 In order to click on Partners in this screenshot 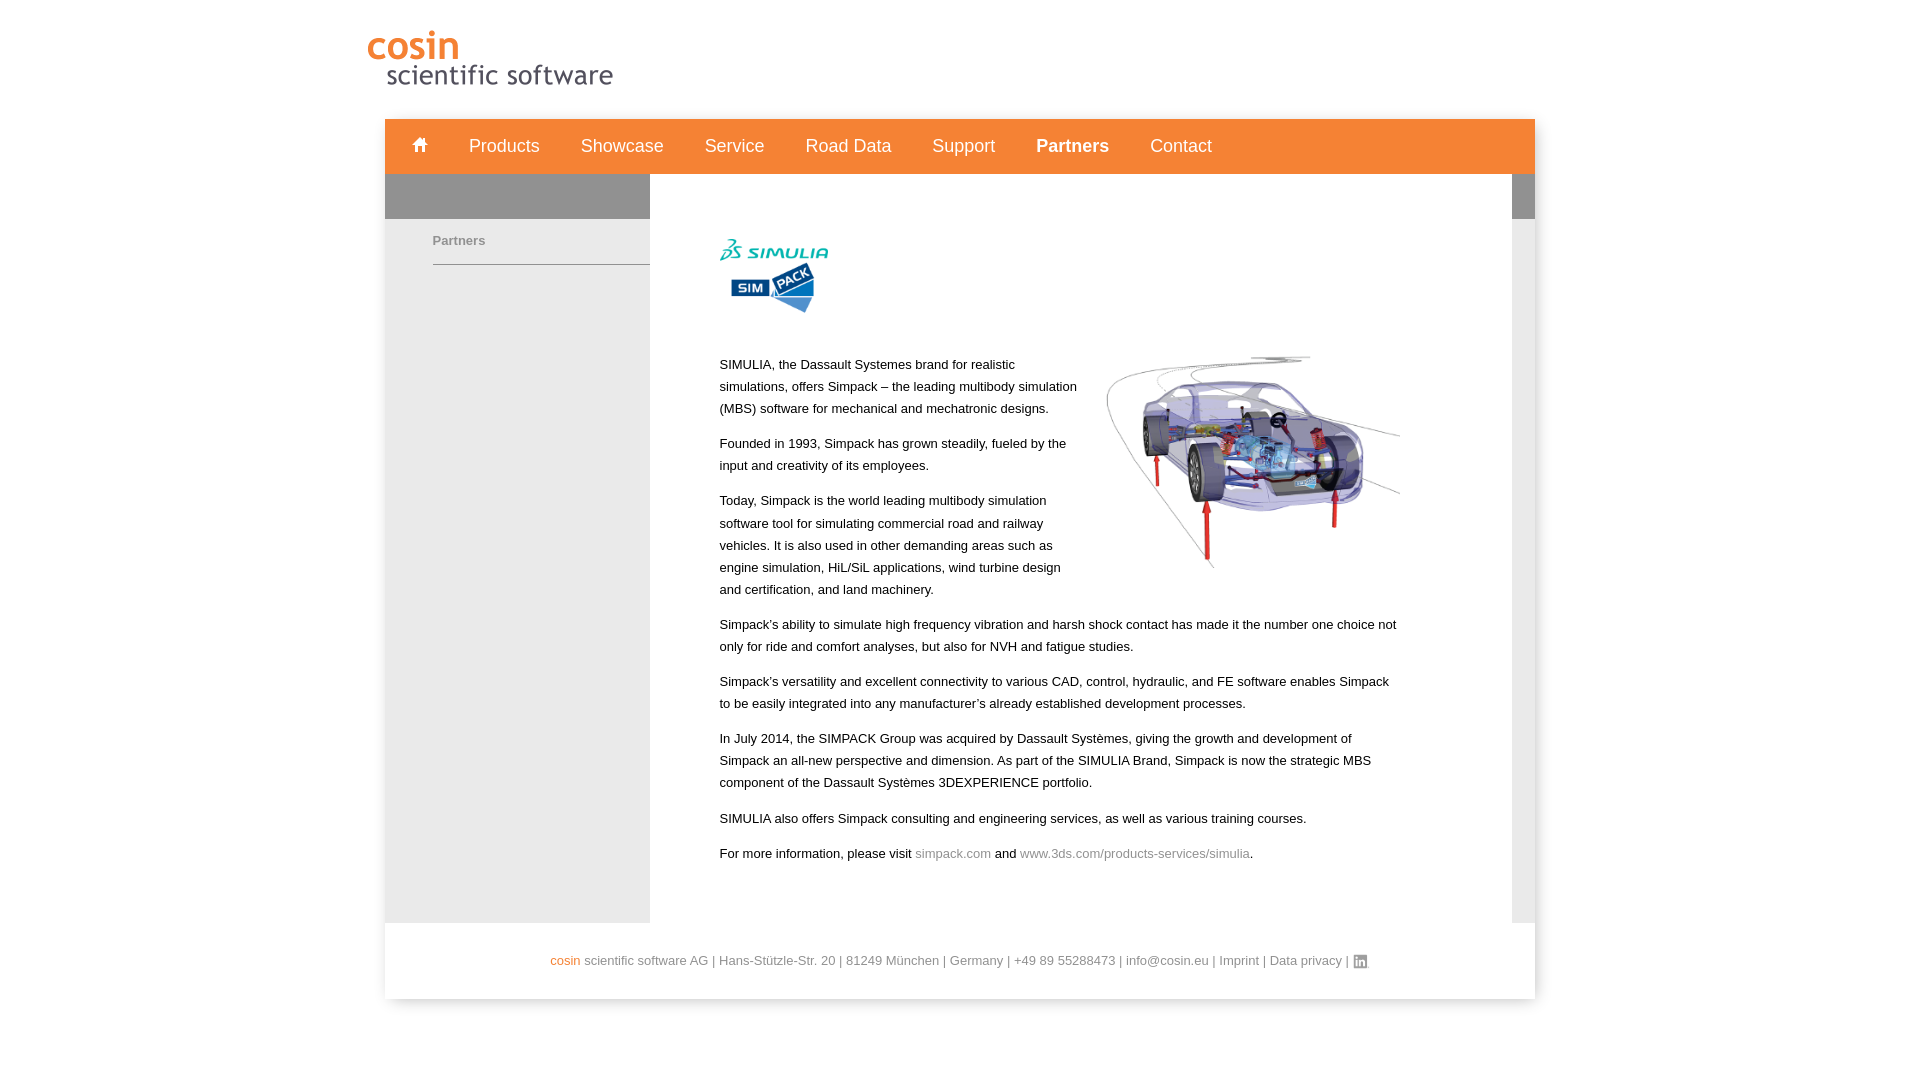, I will do `click(1072, 146)`.